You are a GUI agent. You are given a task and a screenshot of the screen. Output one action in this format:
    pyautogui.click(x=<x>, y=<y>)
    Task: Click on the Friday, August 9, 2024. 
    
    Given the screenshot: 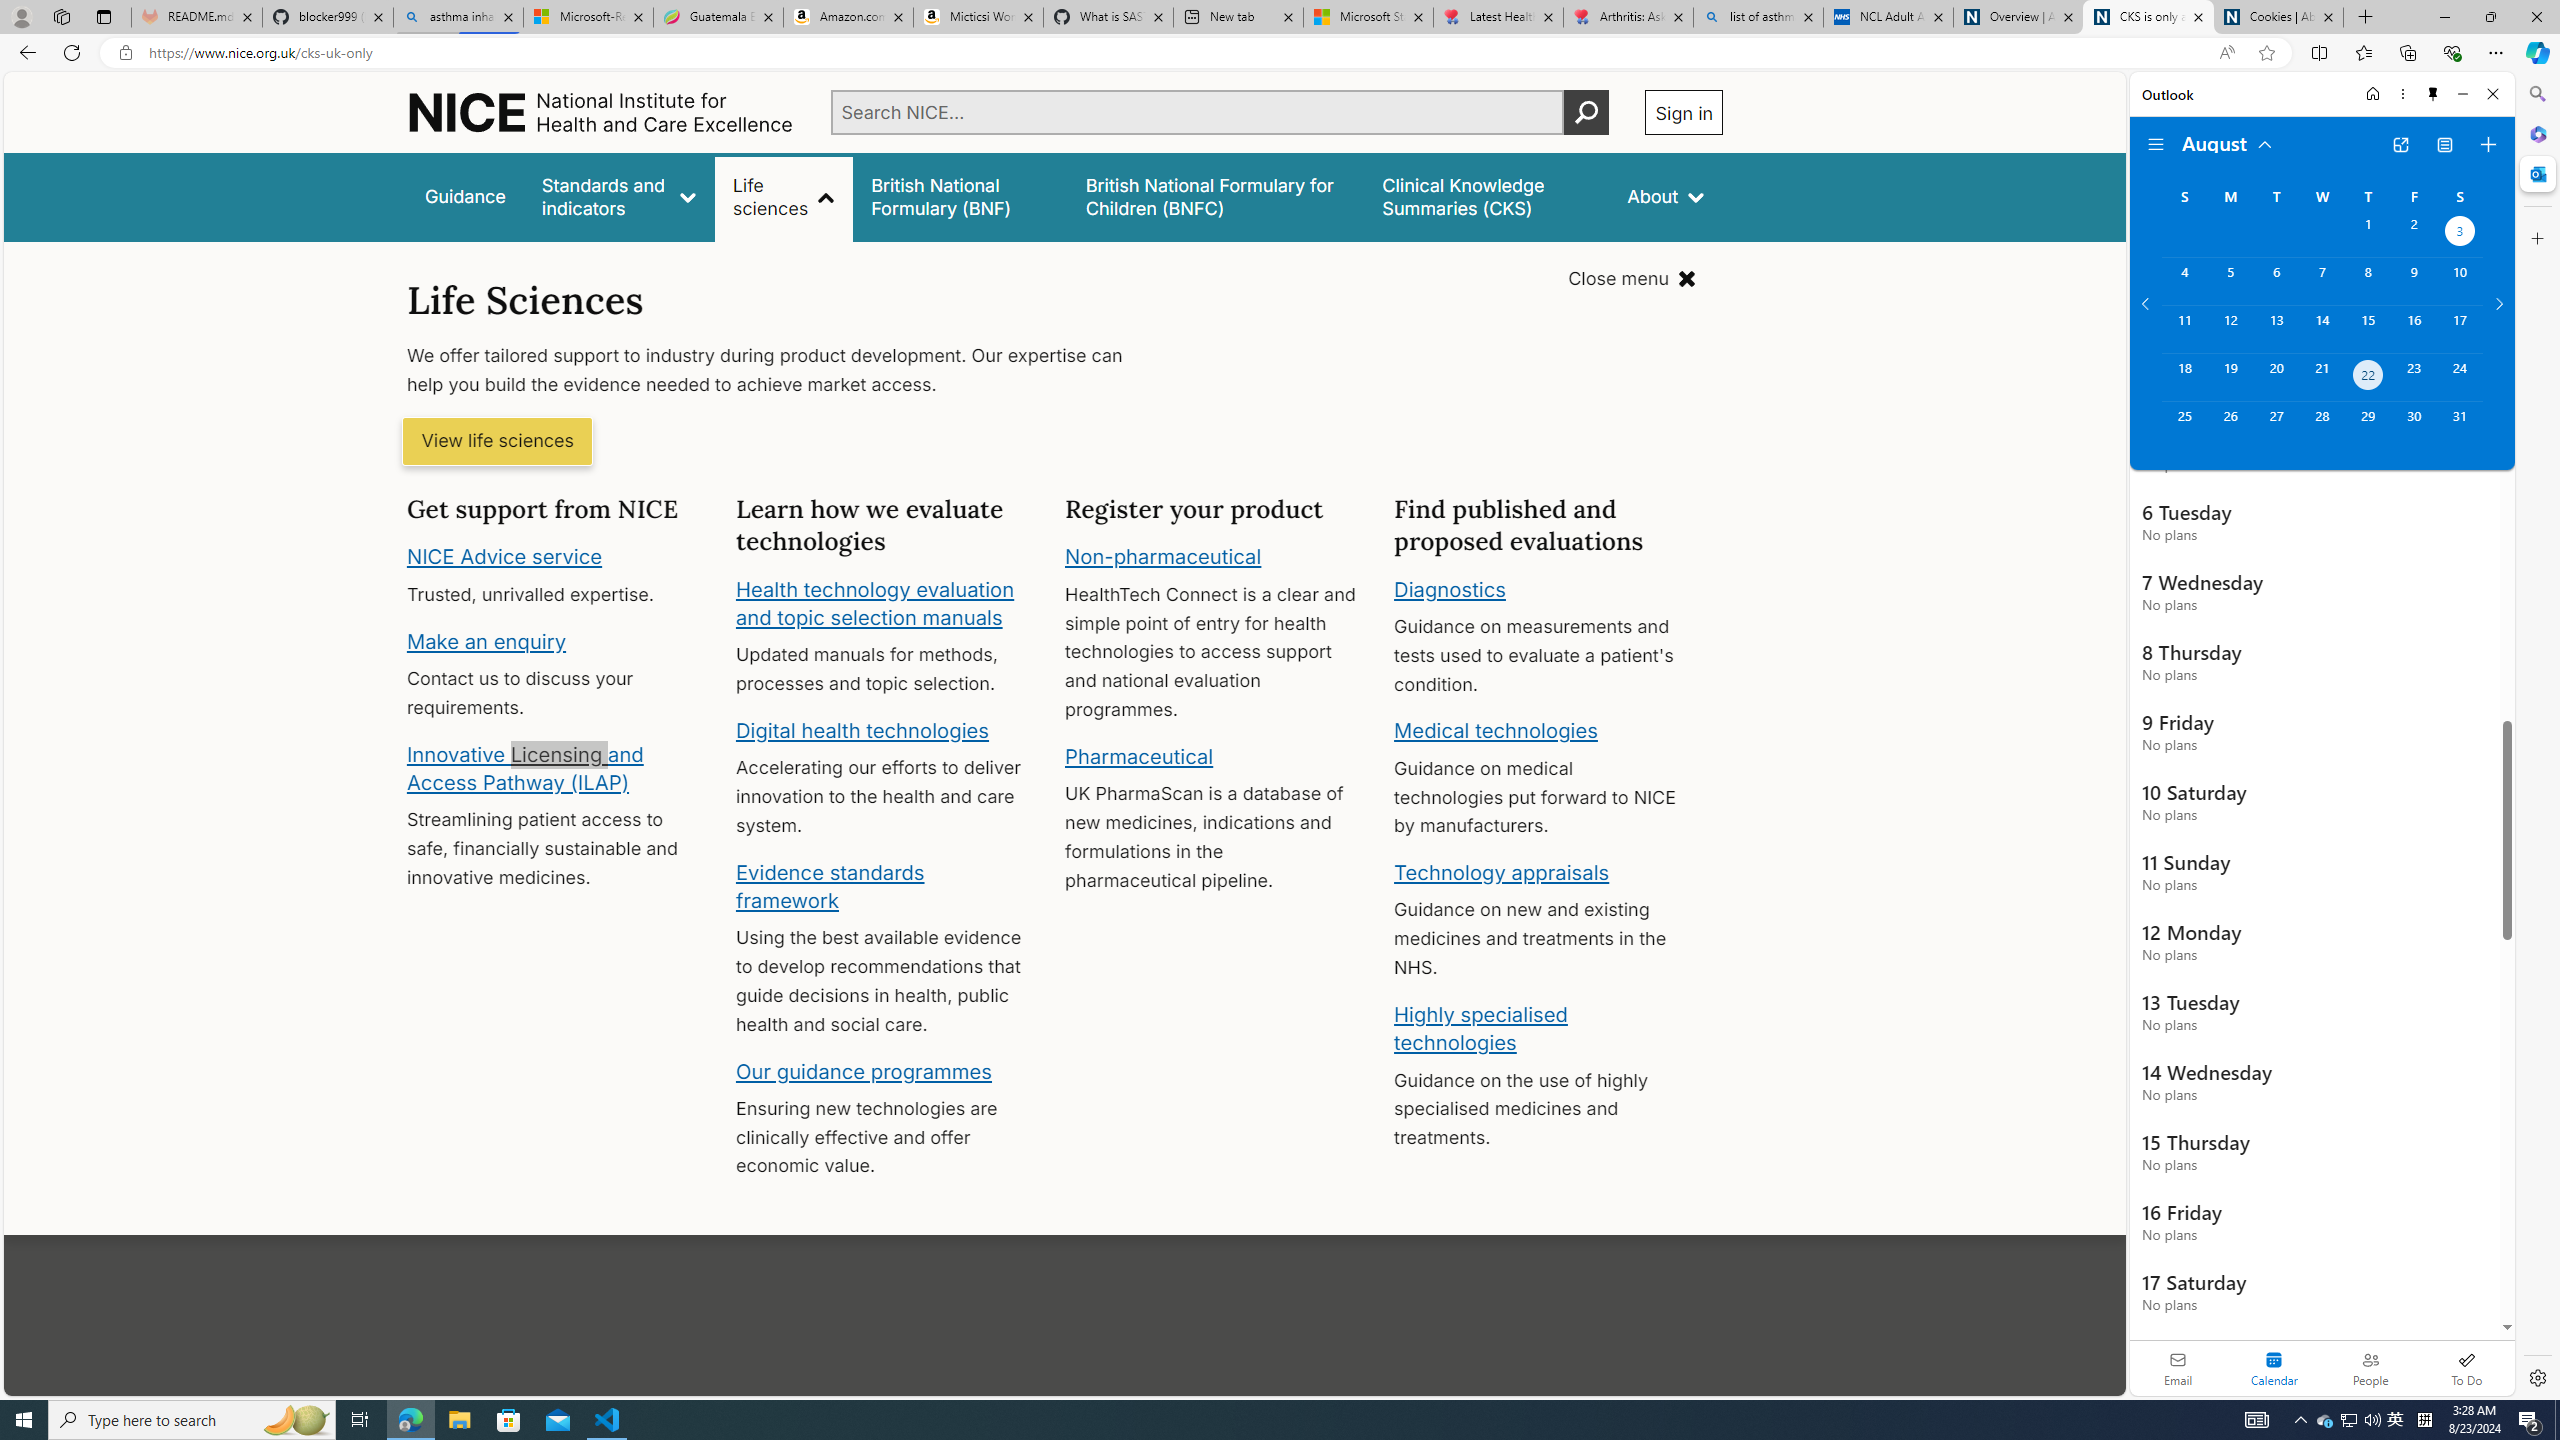 What is the action you would take?
    pyautogui.click(x=2414, y=281)
    